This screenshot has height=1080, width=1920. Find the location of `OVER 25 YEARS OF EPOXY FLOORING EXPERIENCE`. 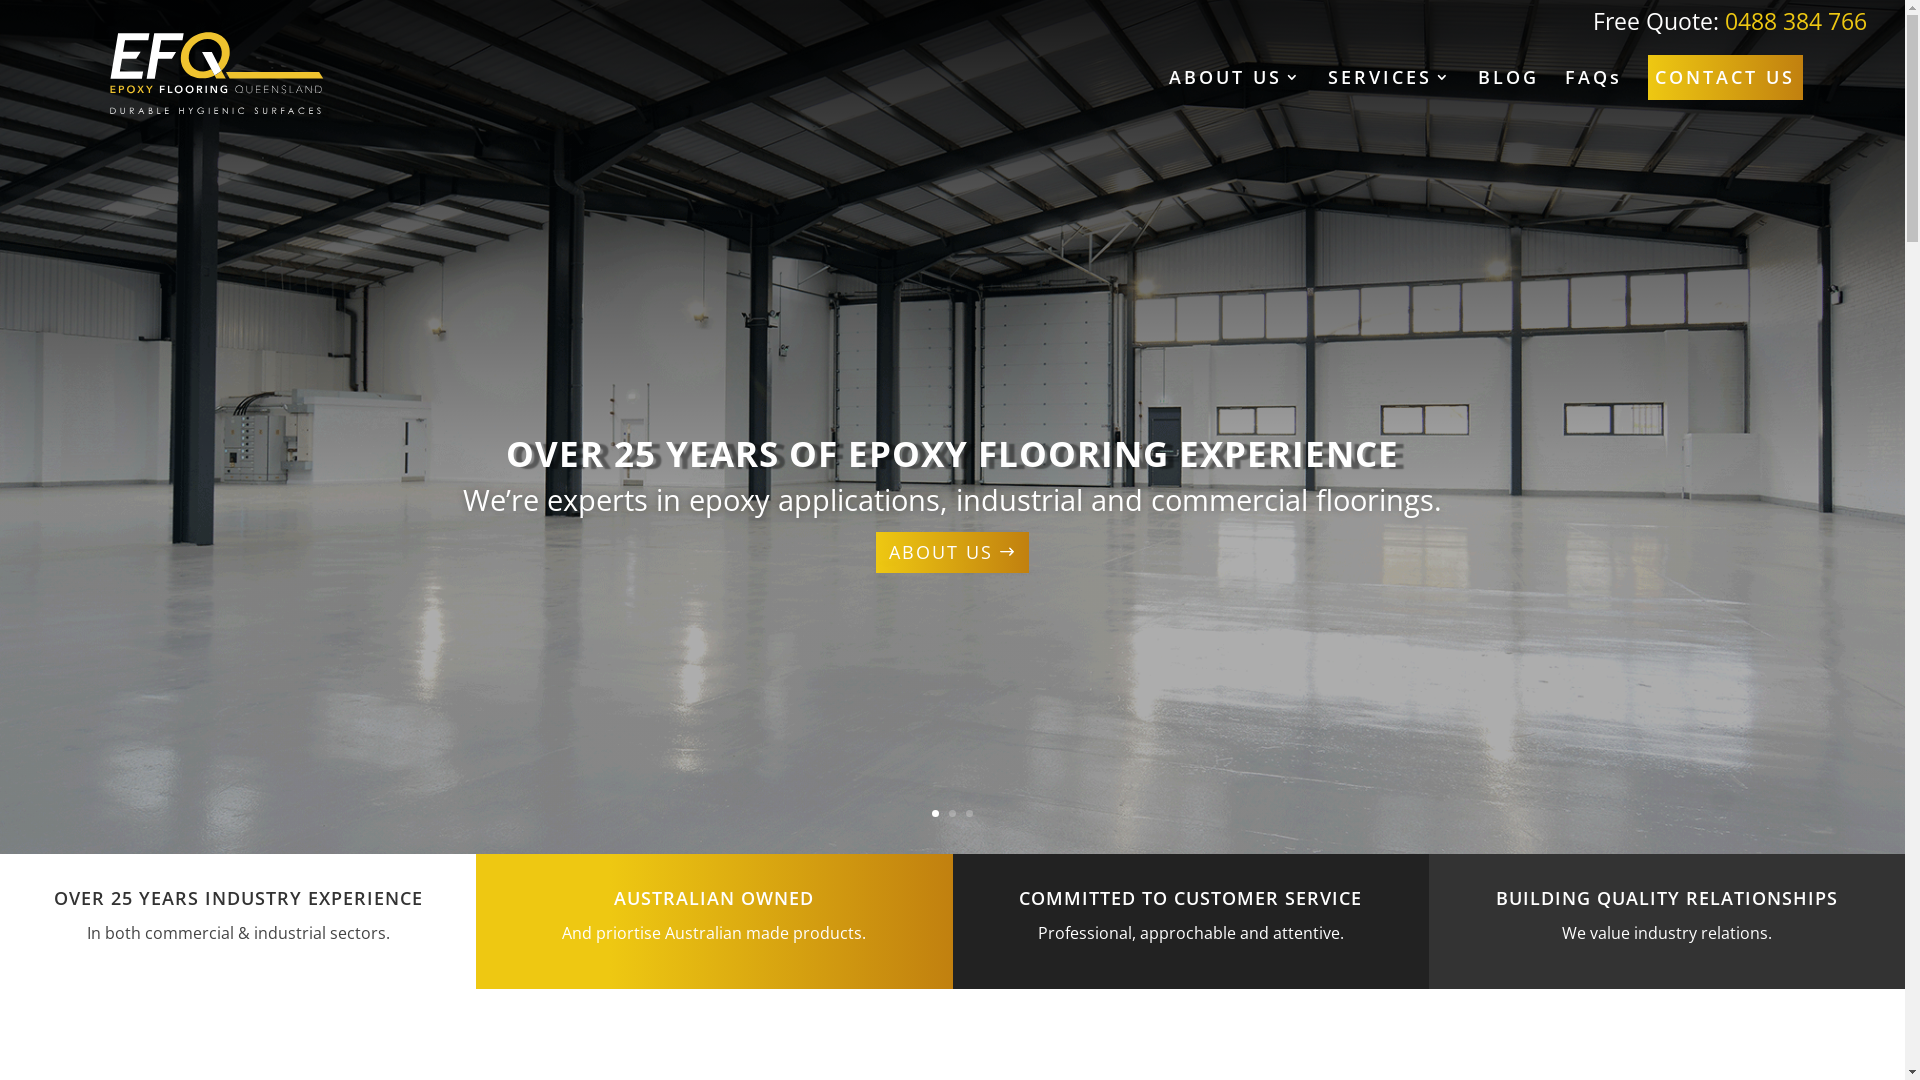

OVER 25 YEARS OF EPOXY FLOORING EXPERIENCE is located at coordinates (952, 454).